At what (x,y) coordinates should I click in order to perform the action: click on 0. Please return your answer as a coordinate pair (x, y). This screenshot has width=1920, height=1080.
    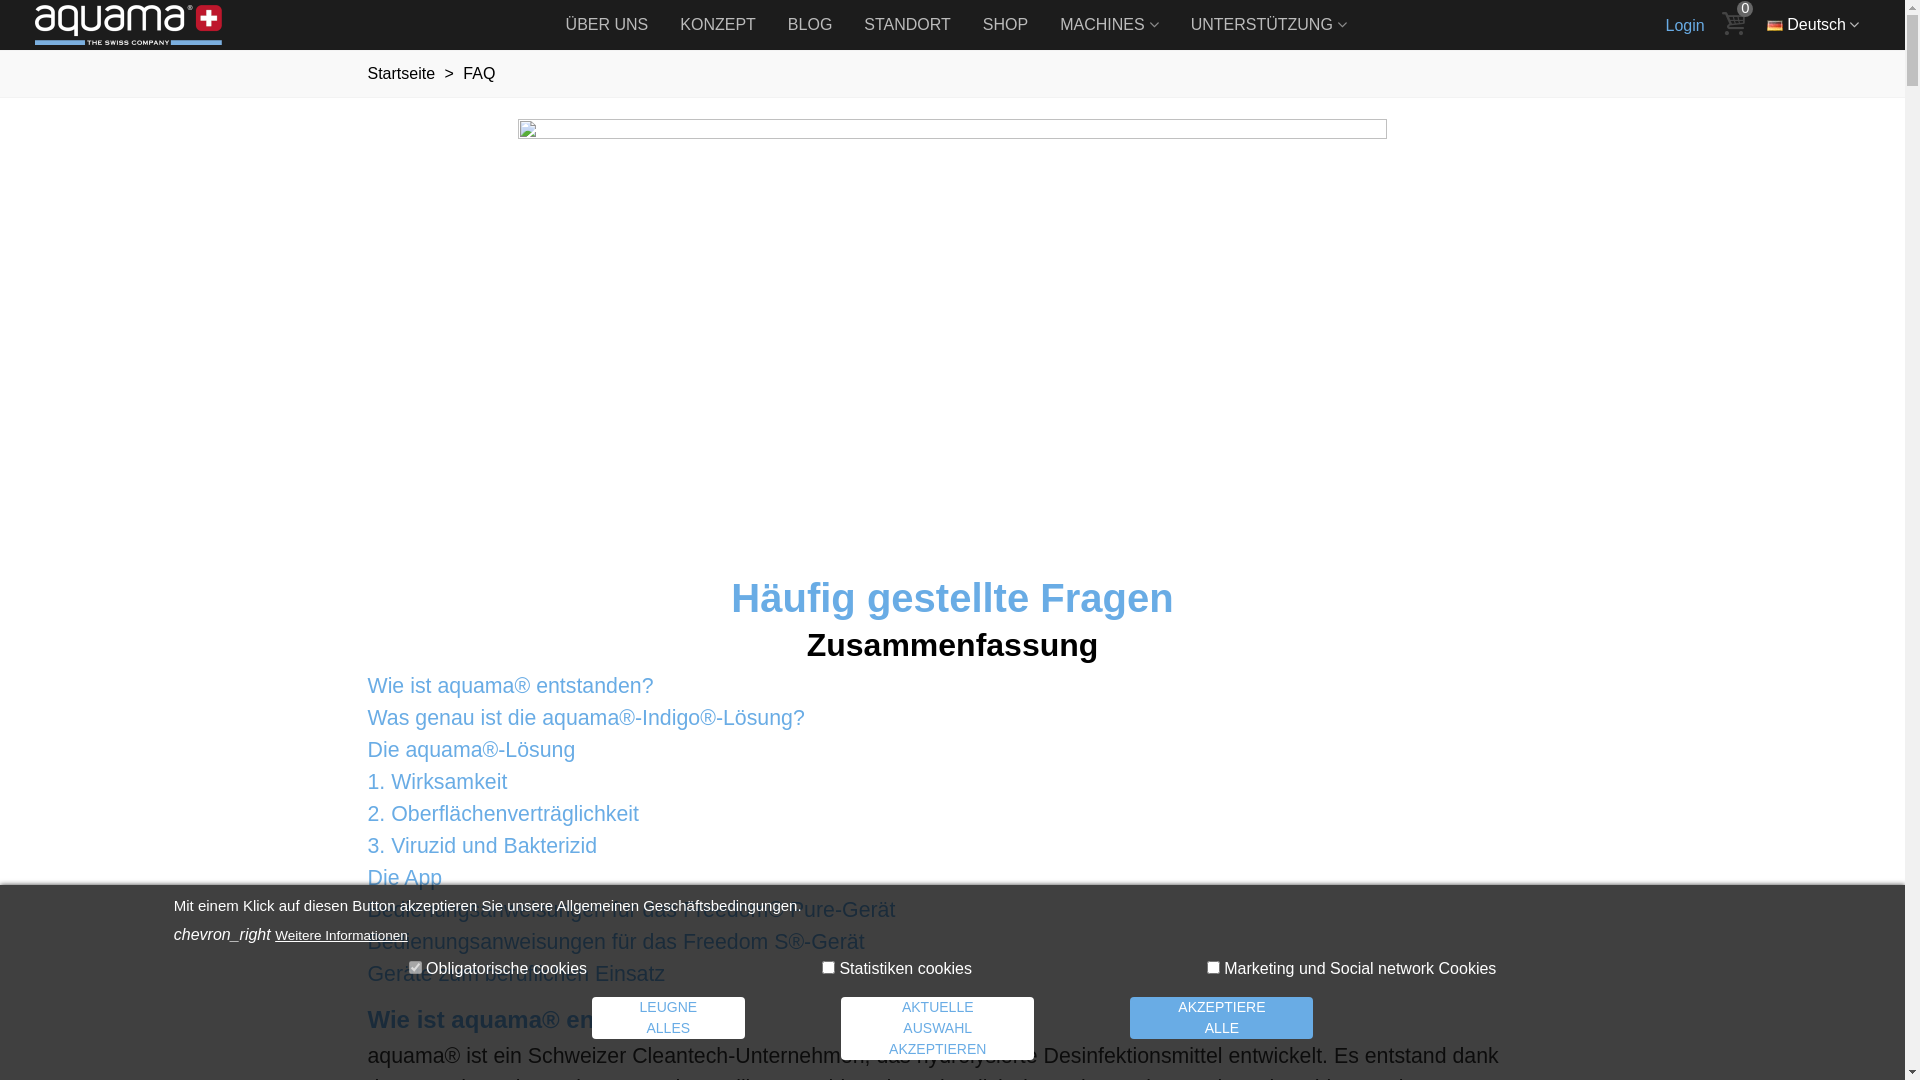
    Looking at the image, I should click on (1736, 25).